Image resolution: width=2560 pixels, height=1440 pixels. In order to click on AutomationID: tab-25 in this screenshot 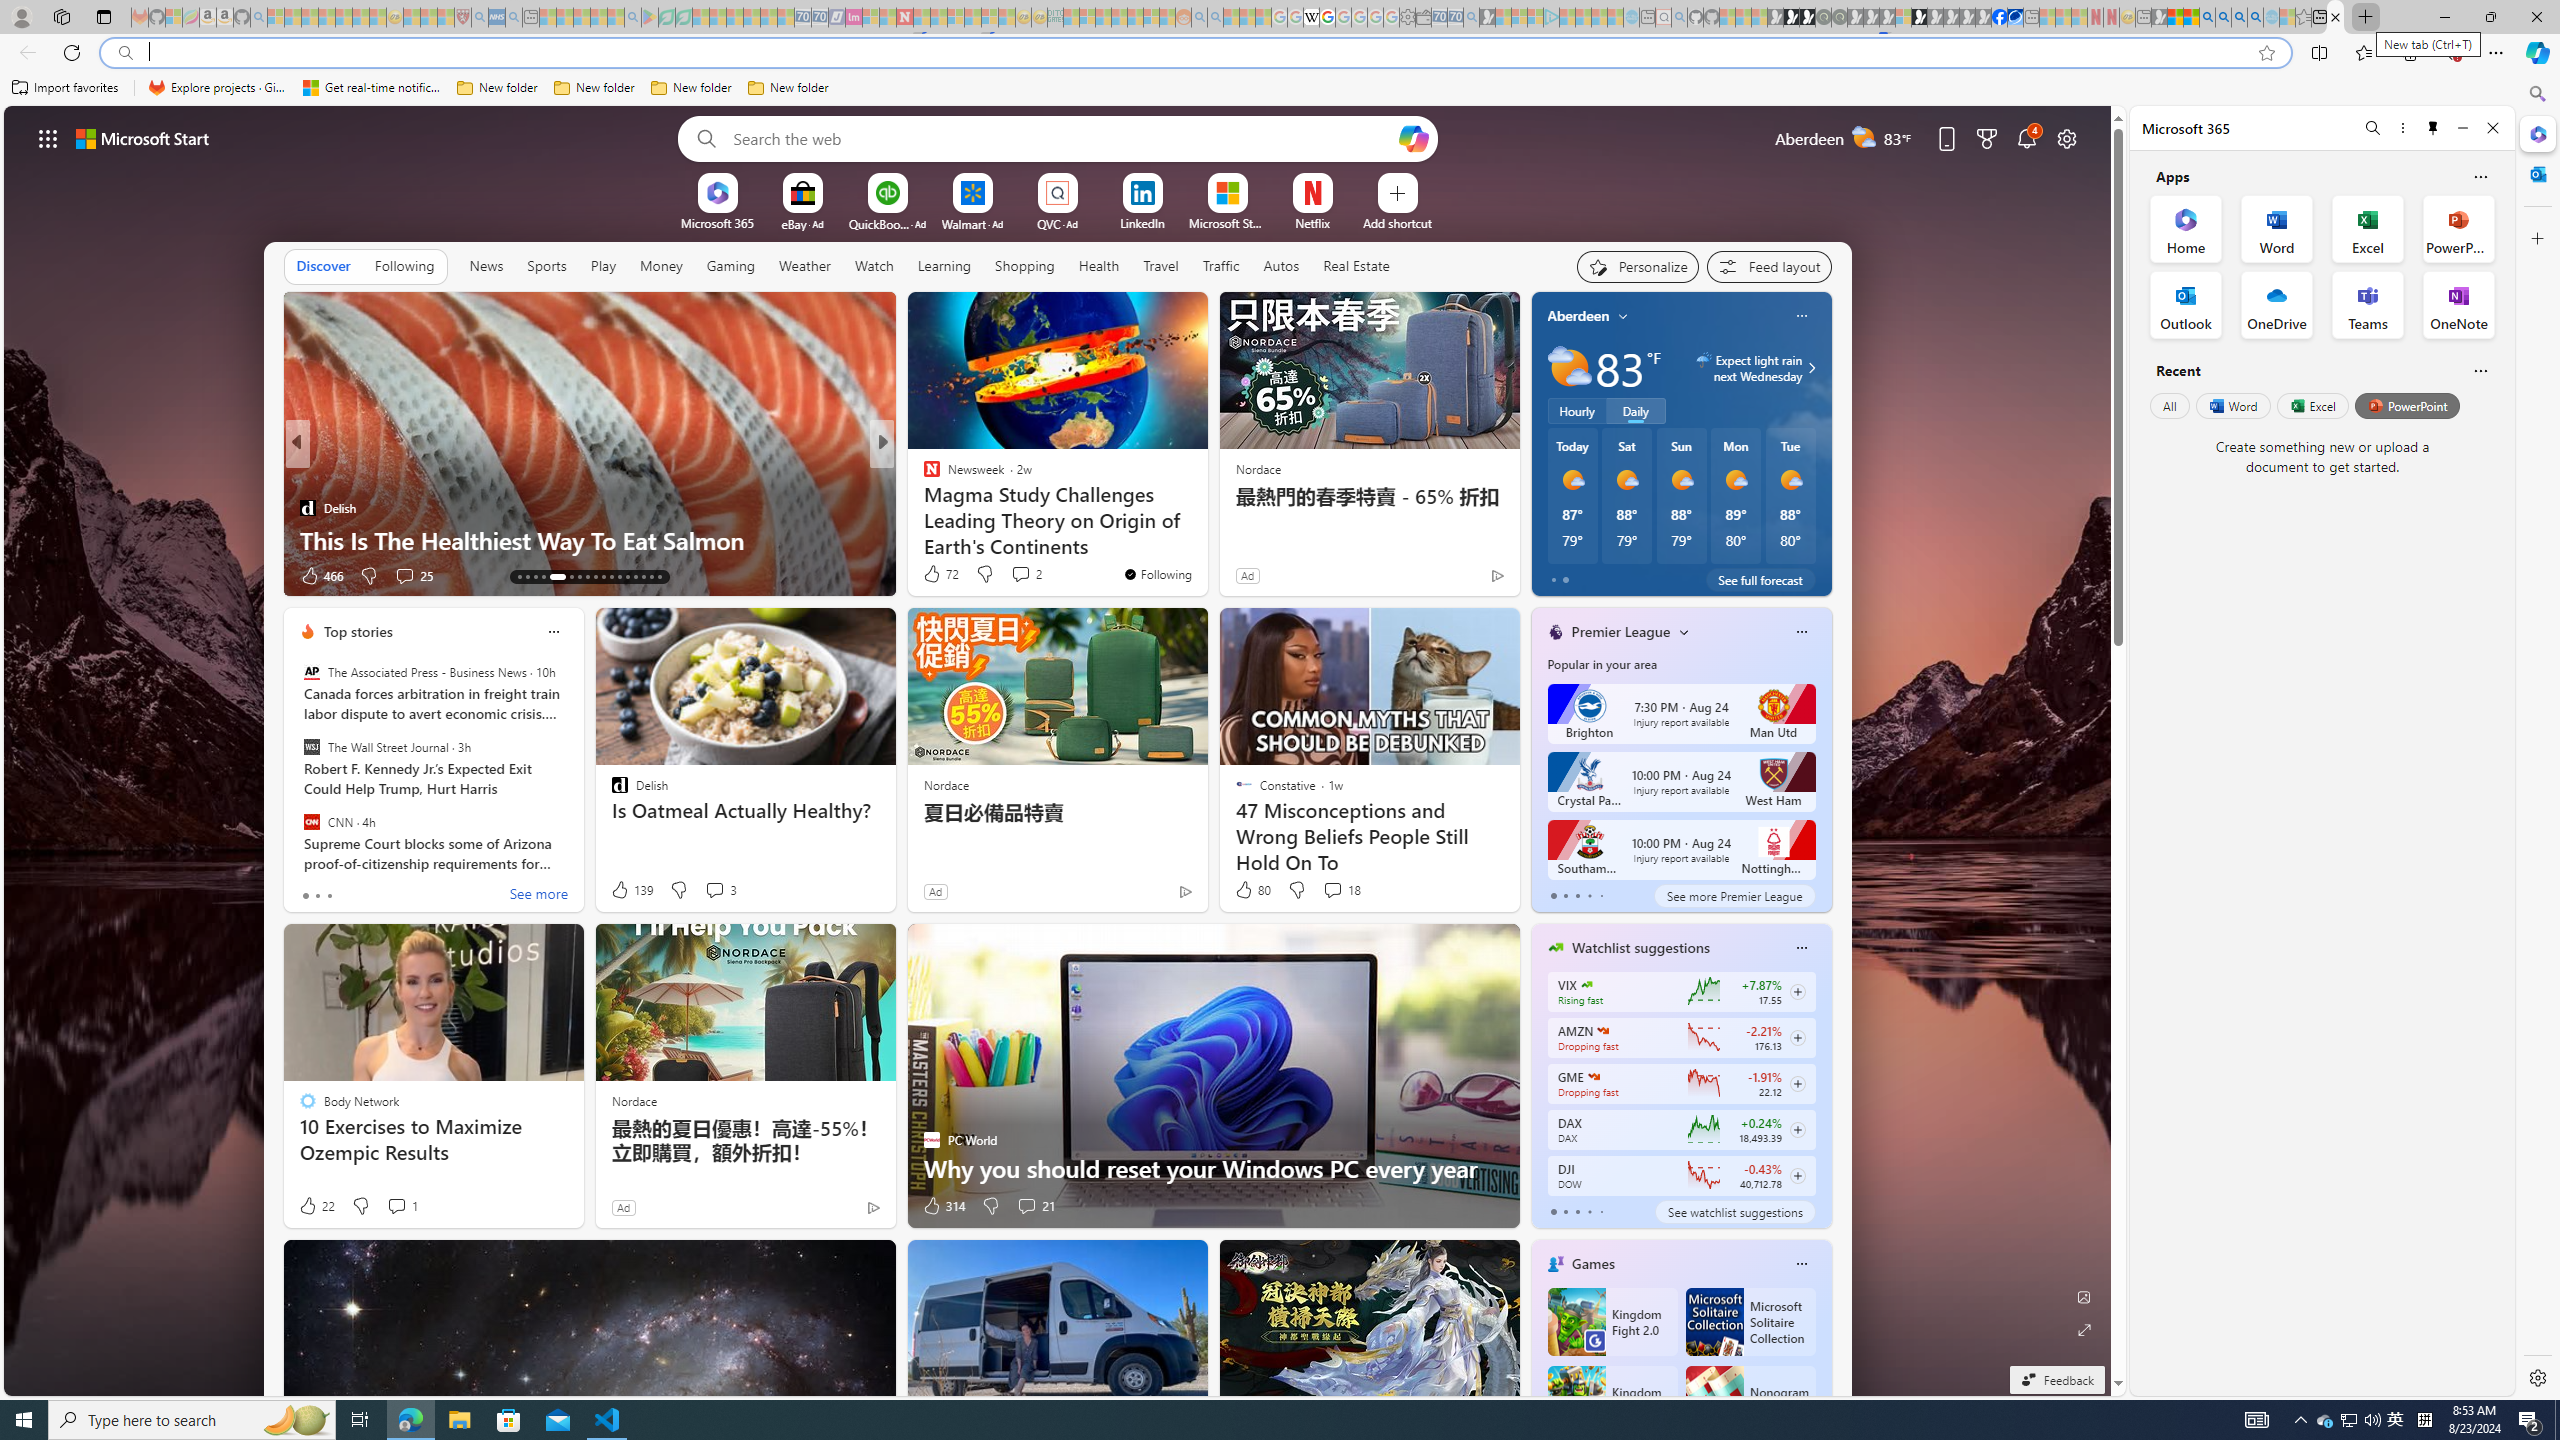, I will do `click(627, 577)`.